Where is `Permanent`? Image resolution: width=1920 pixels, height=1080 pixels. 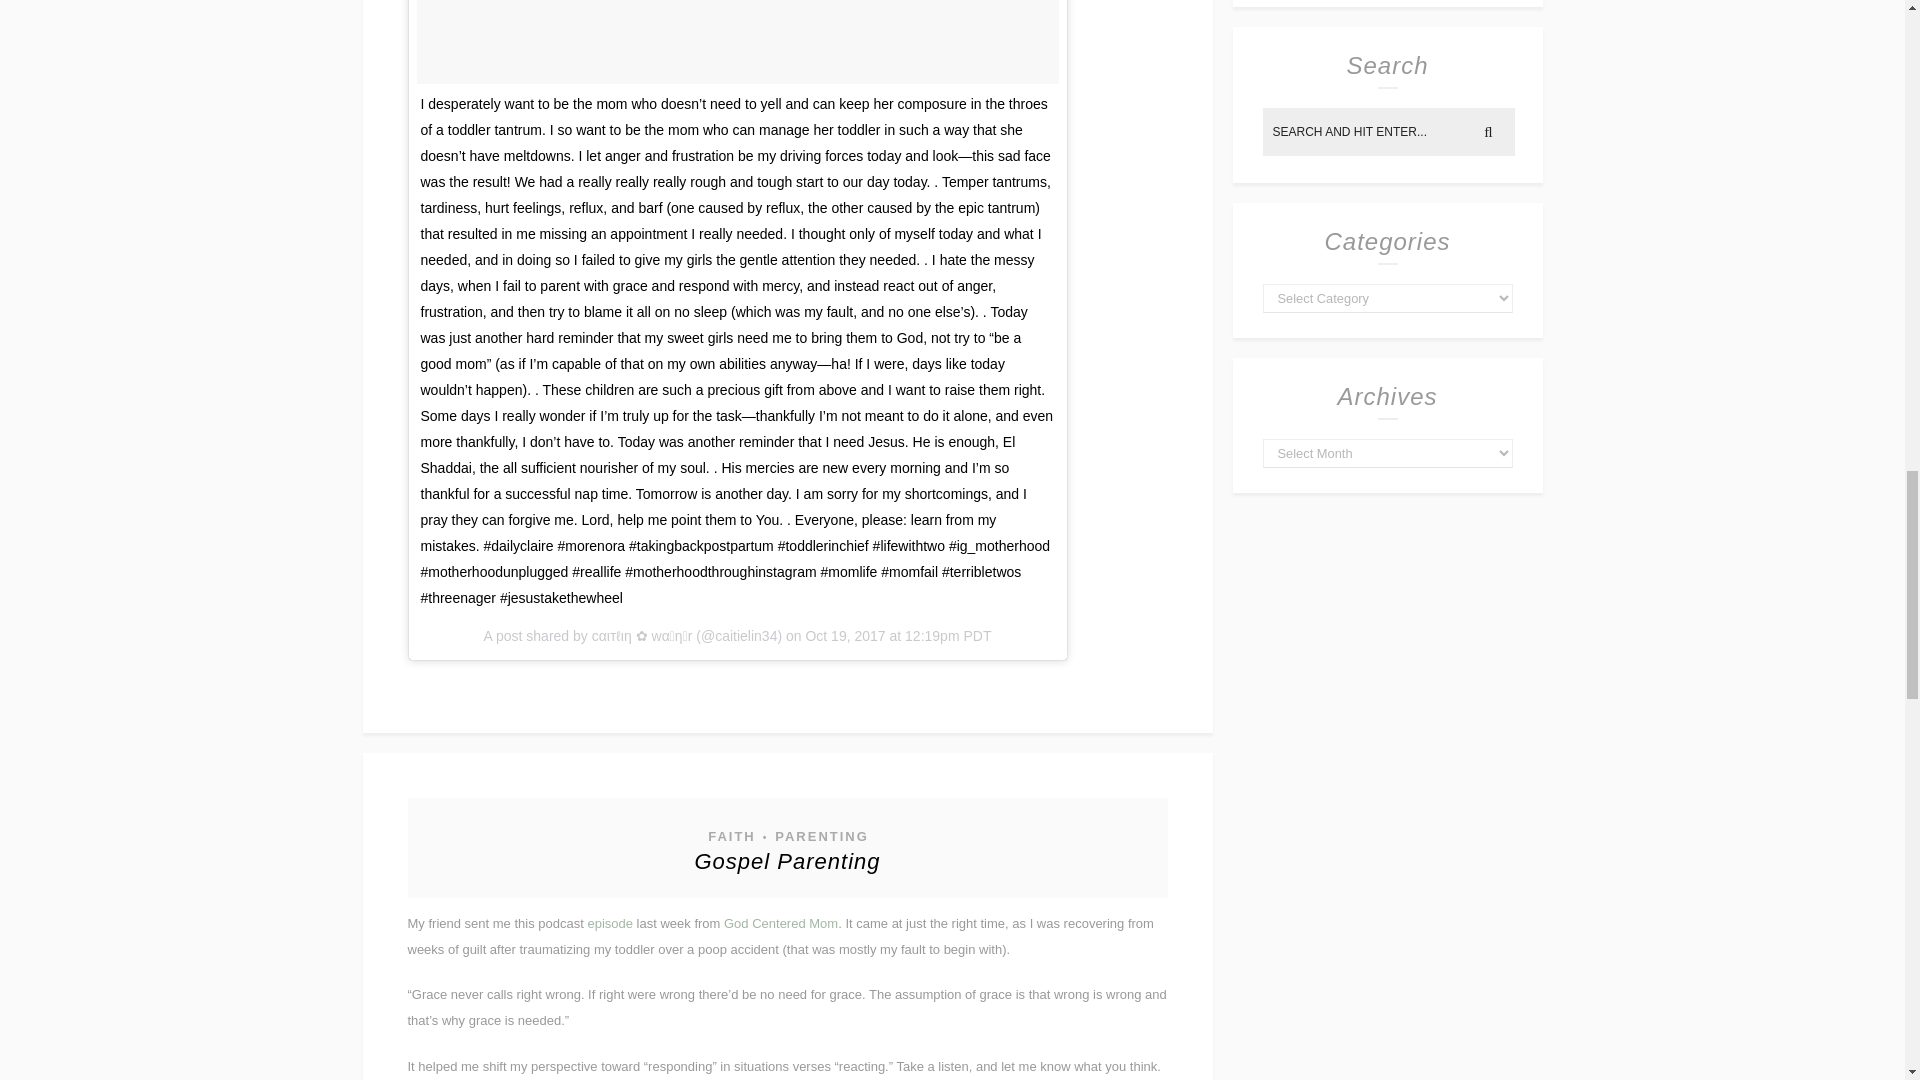
Permanent is located at coordinates (786, 860).